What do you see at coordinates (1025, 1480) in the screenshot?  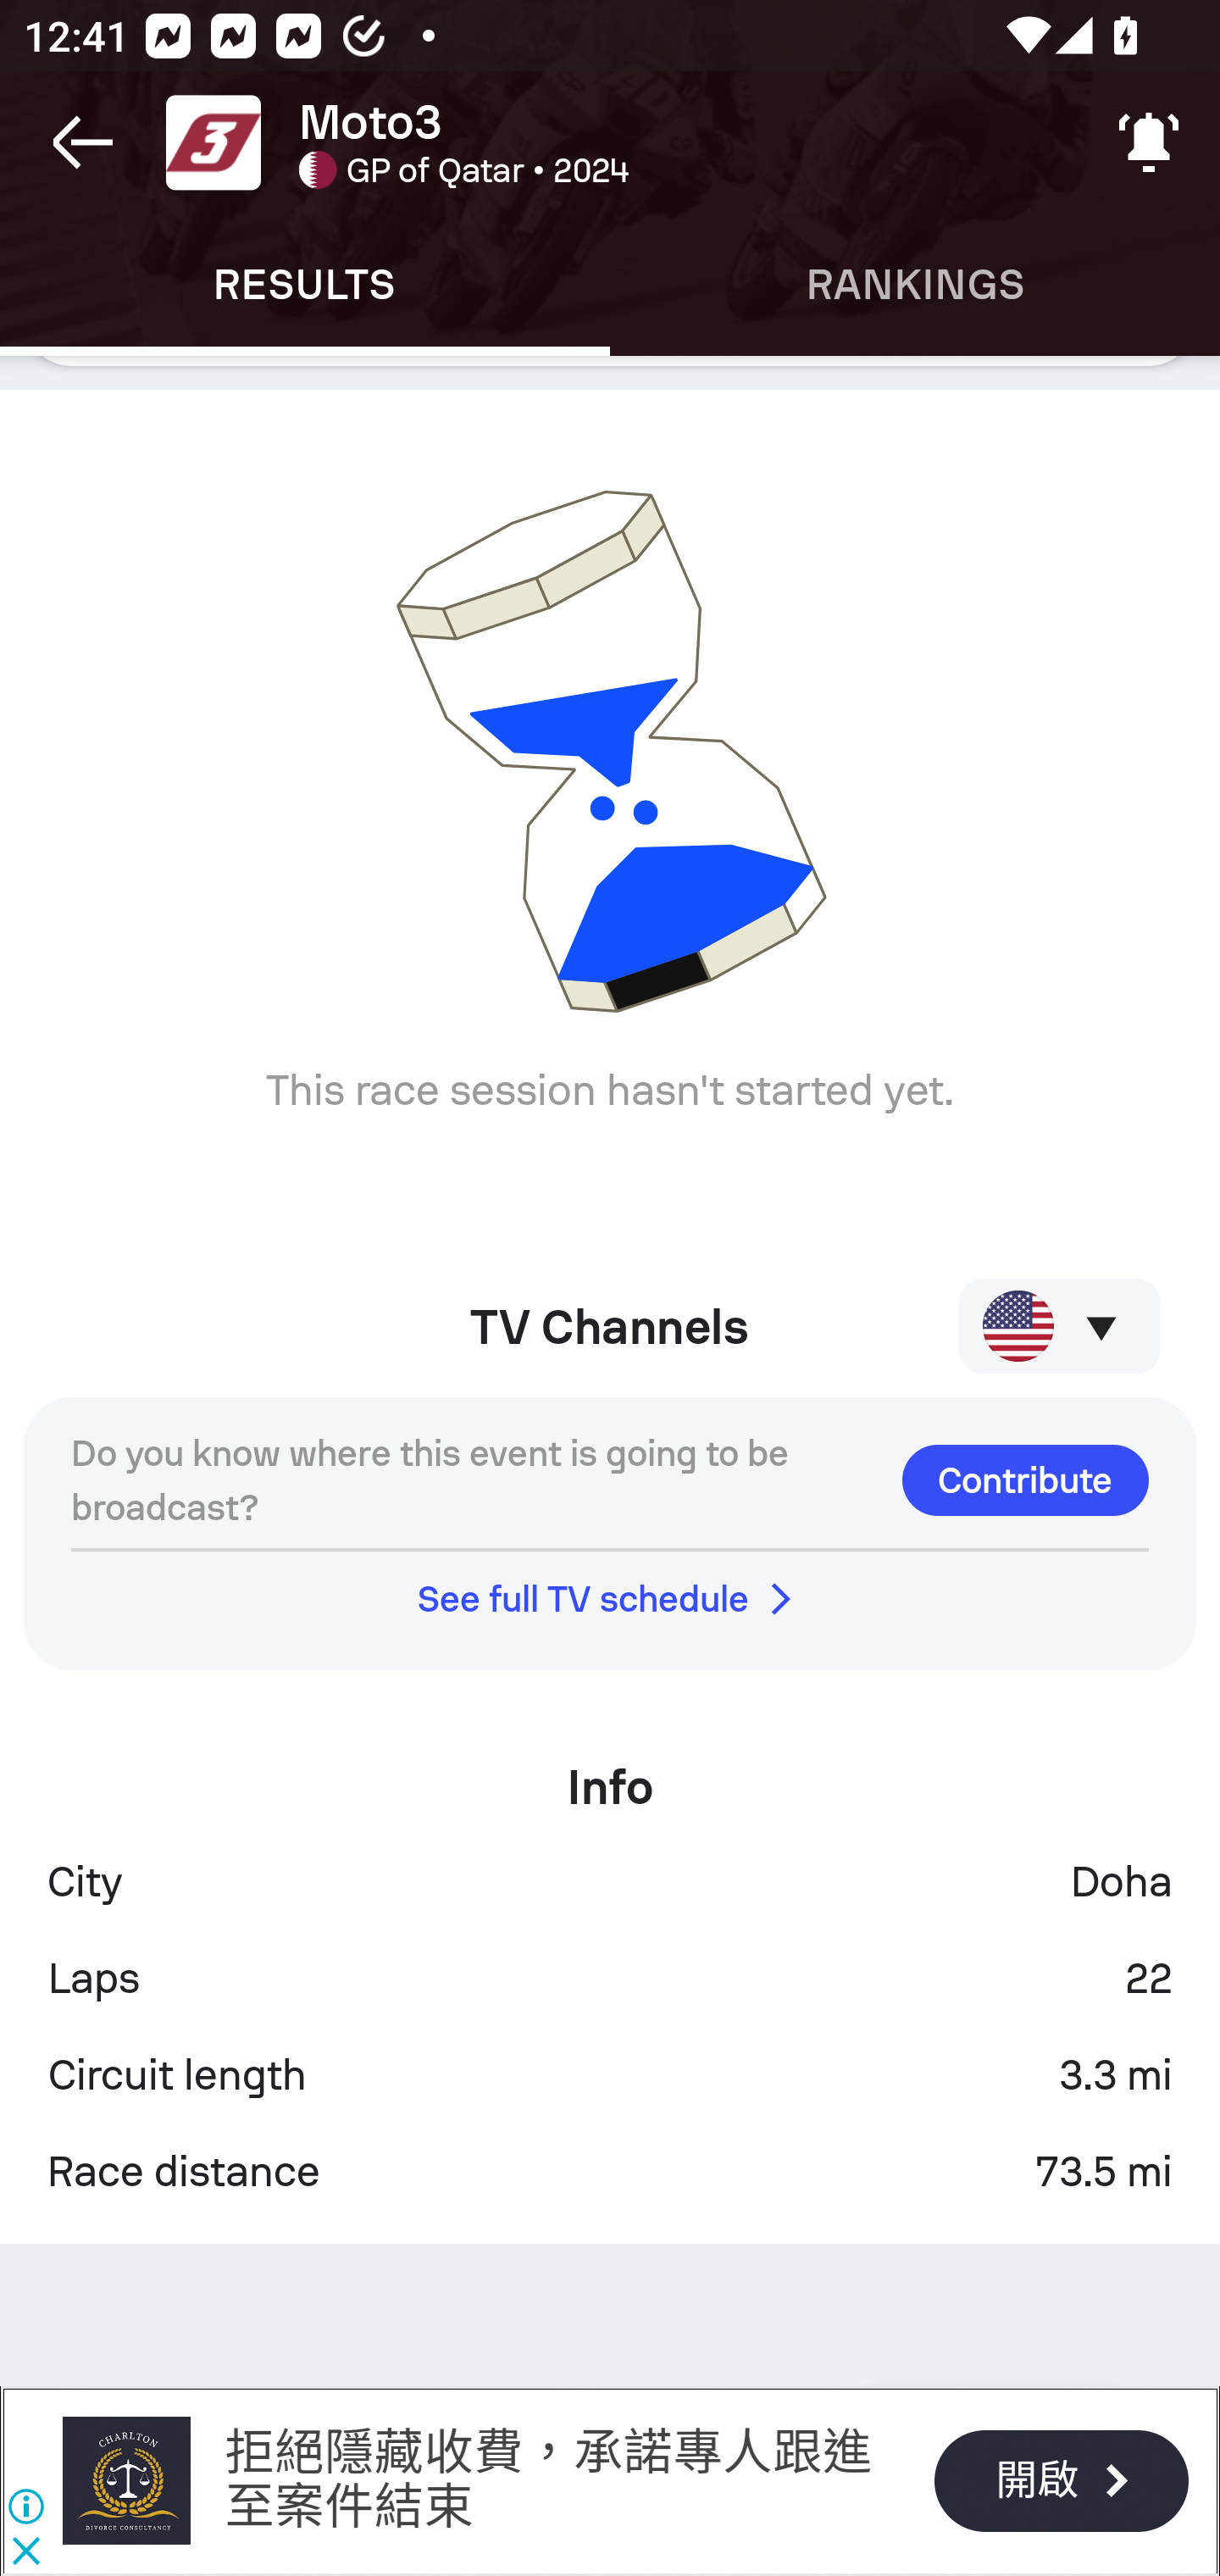 I see `Contribute` at bounding box center [1025, 1480].